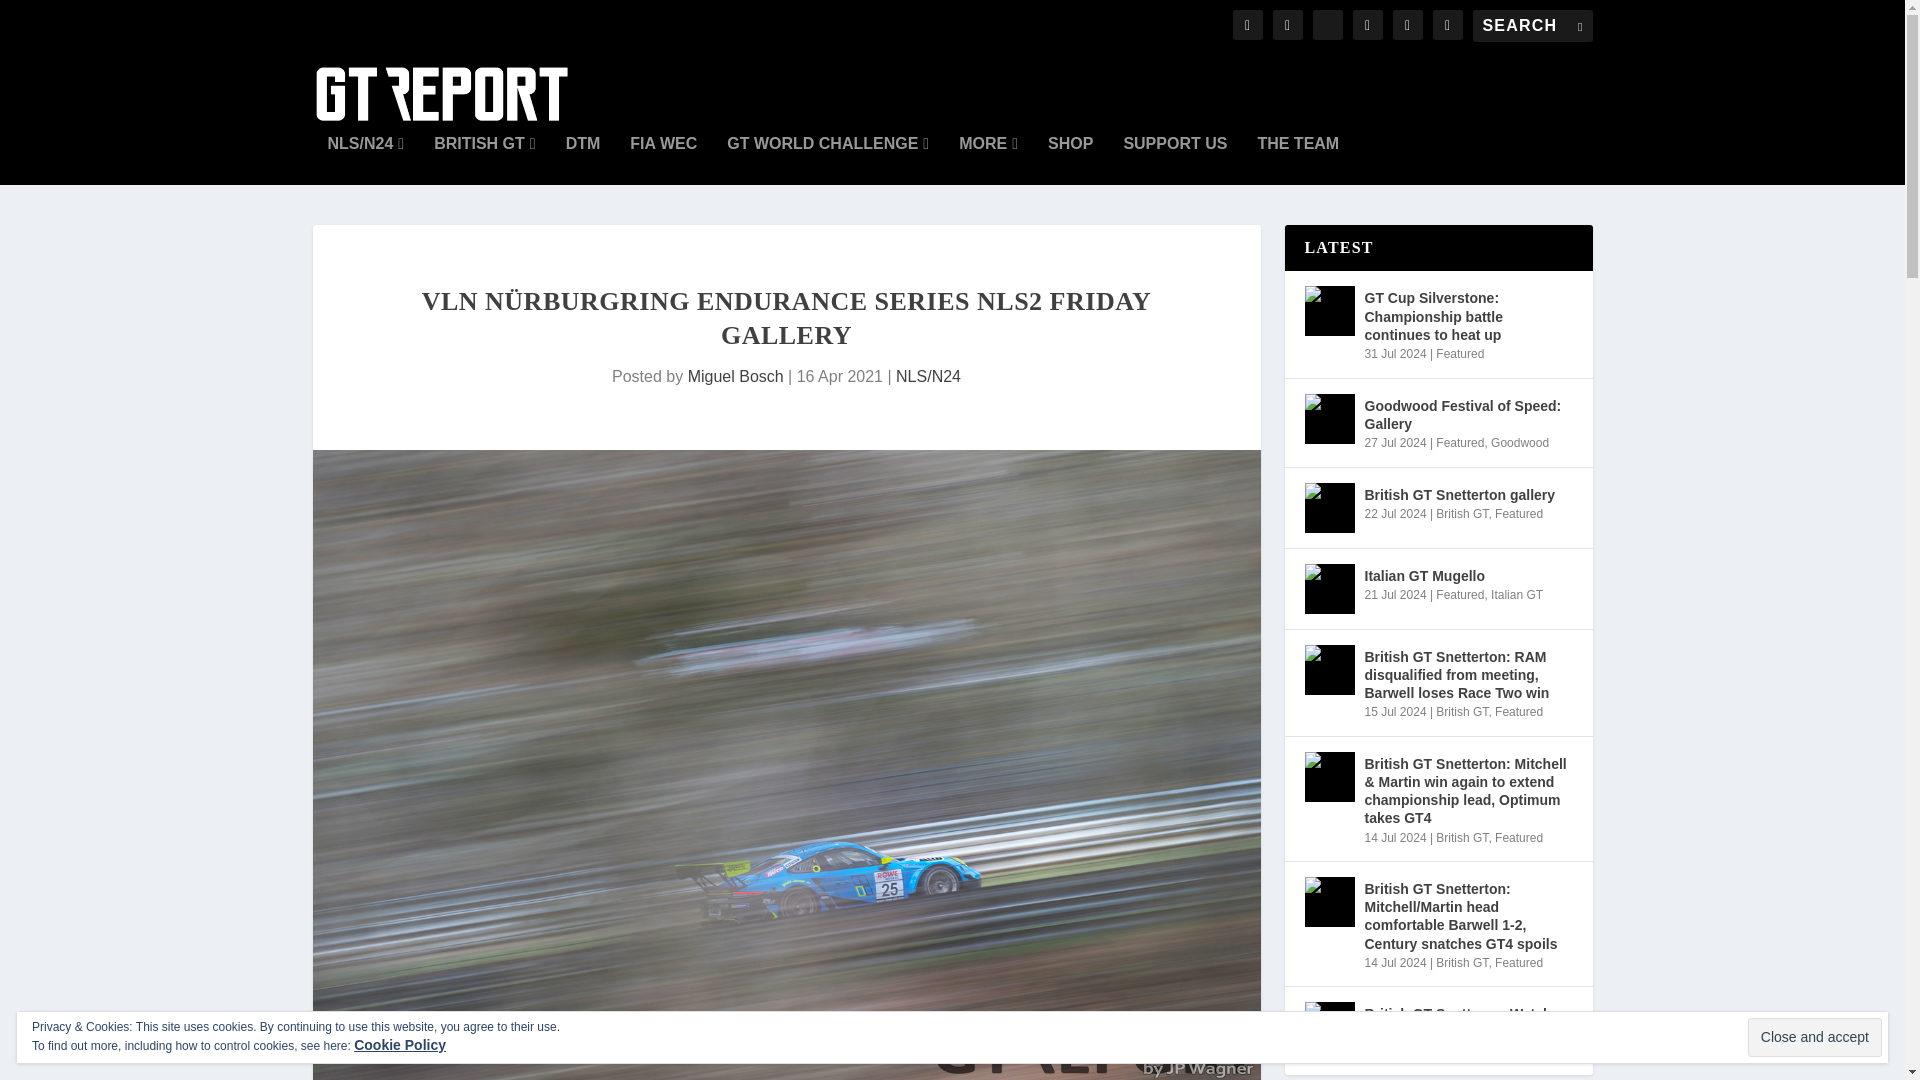 The width and height of the screenshot is (1920, 1080). Describe the element at coordinates (828, 160) in the screenshot. I see `GT WORLD CHALLENGE` at that location.